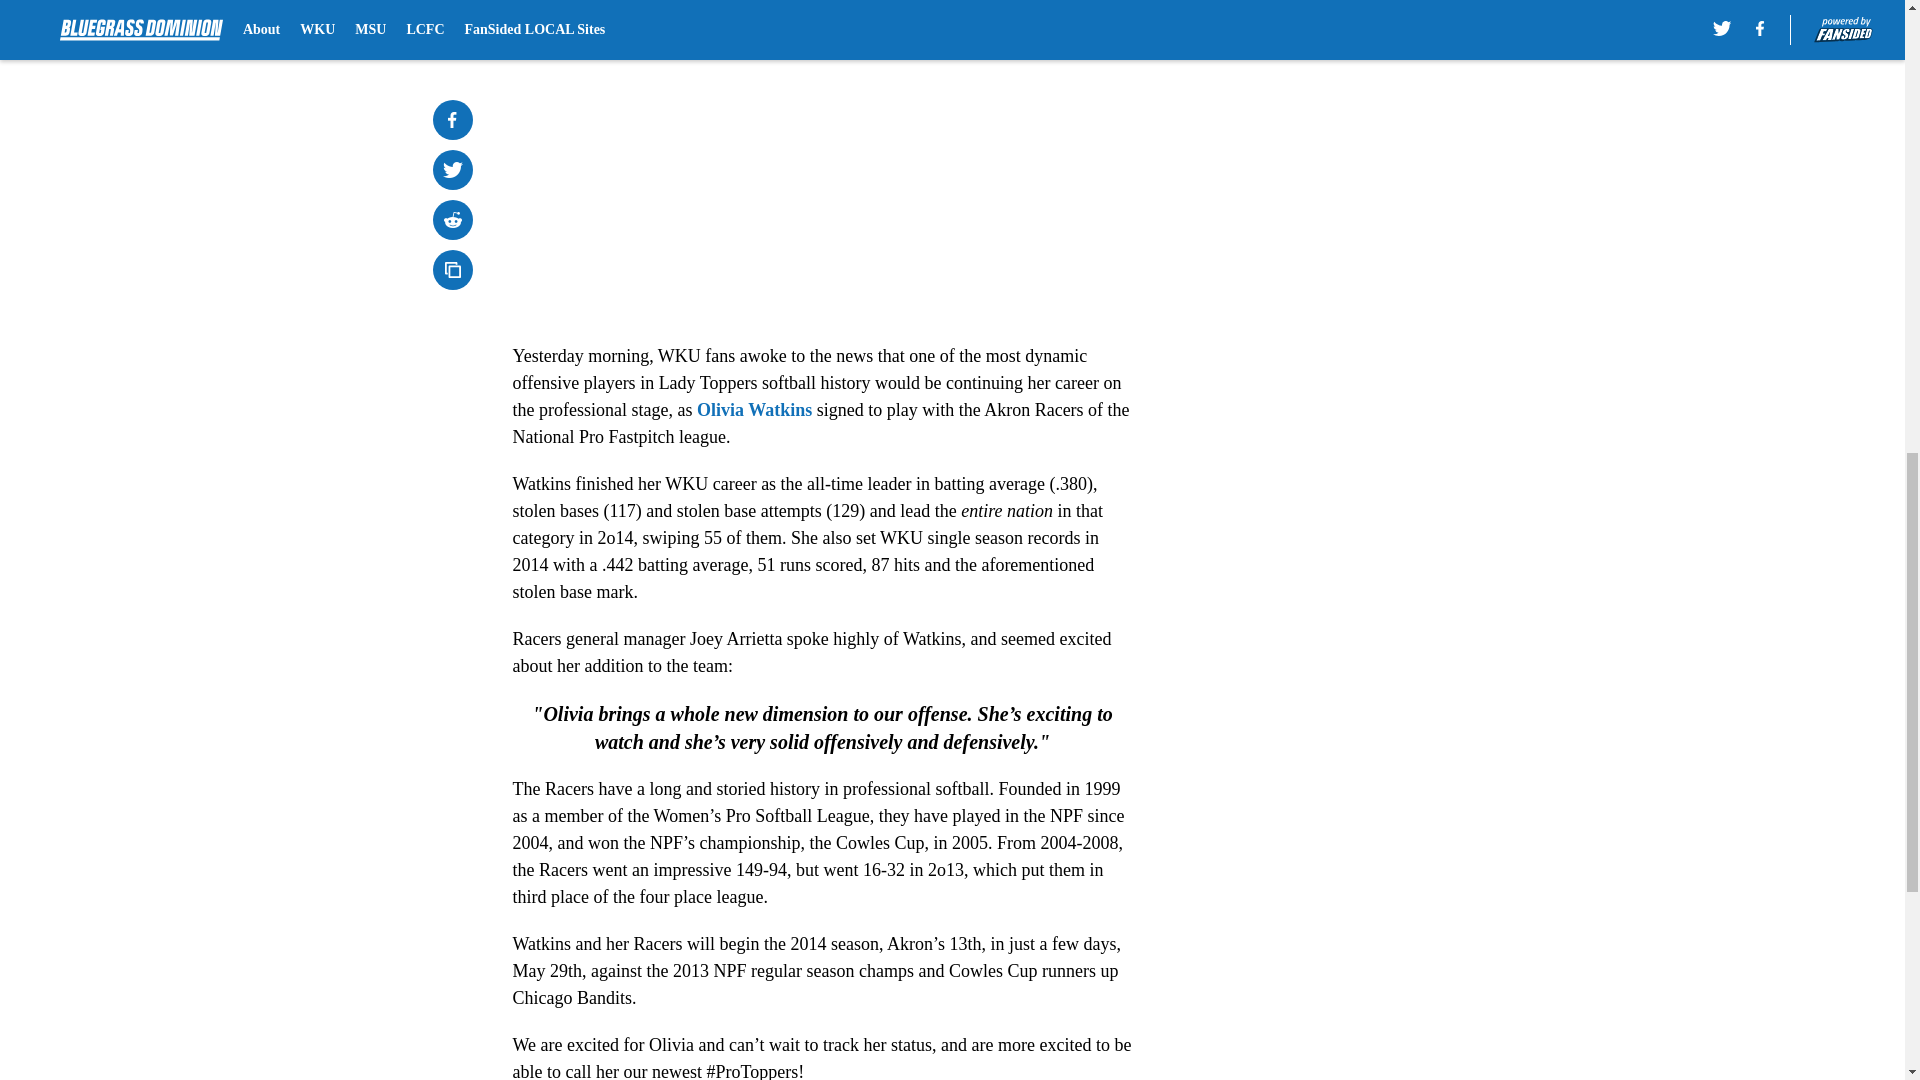 The image size is (1920, 1080). What do you see at coordinates (754, 410) in the screenshot?
I see `Olivia Watkins` at bounding box center [754, 410].